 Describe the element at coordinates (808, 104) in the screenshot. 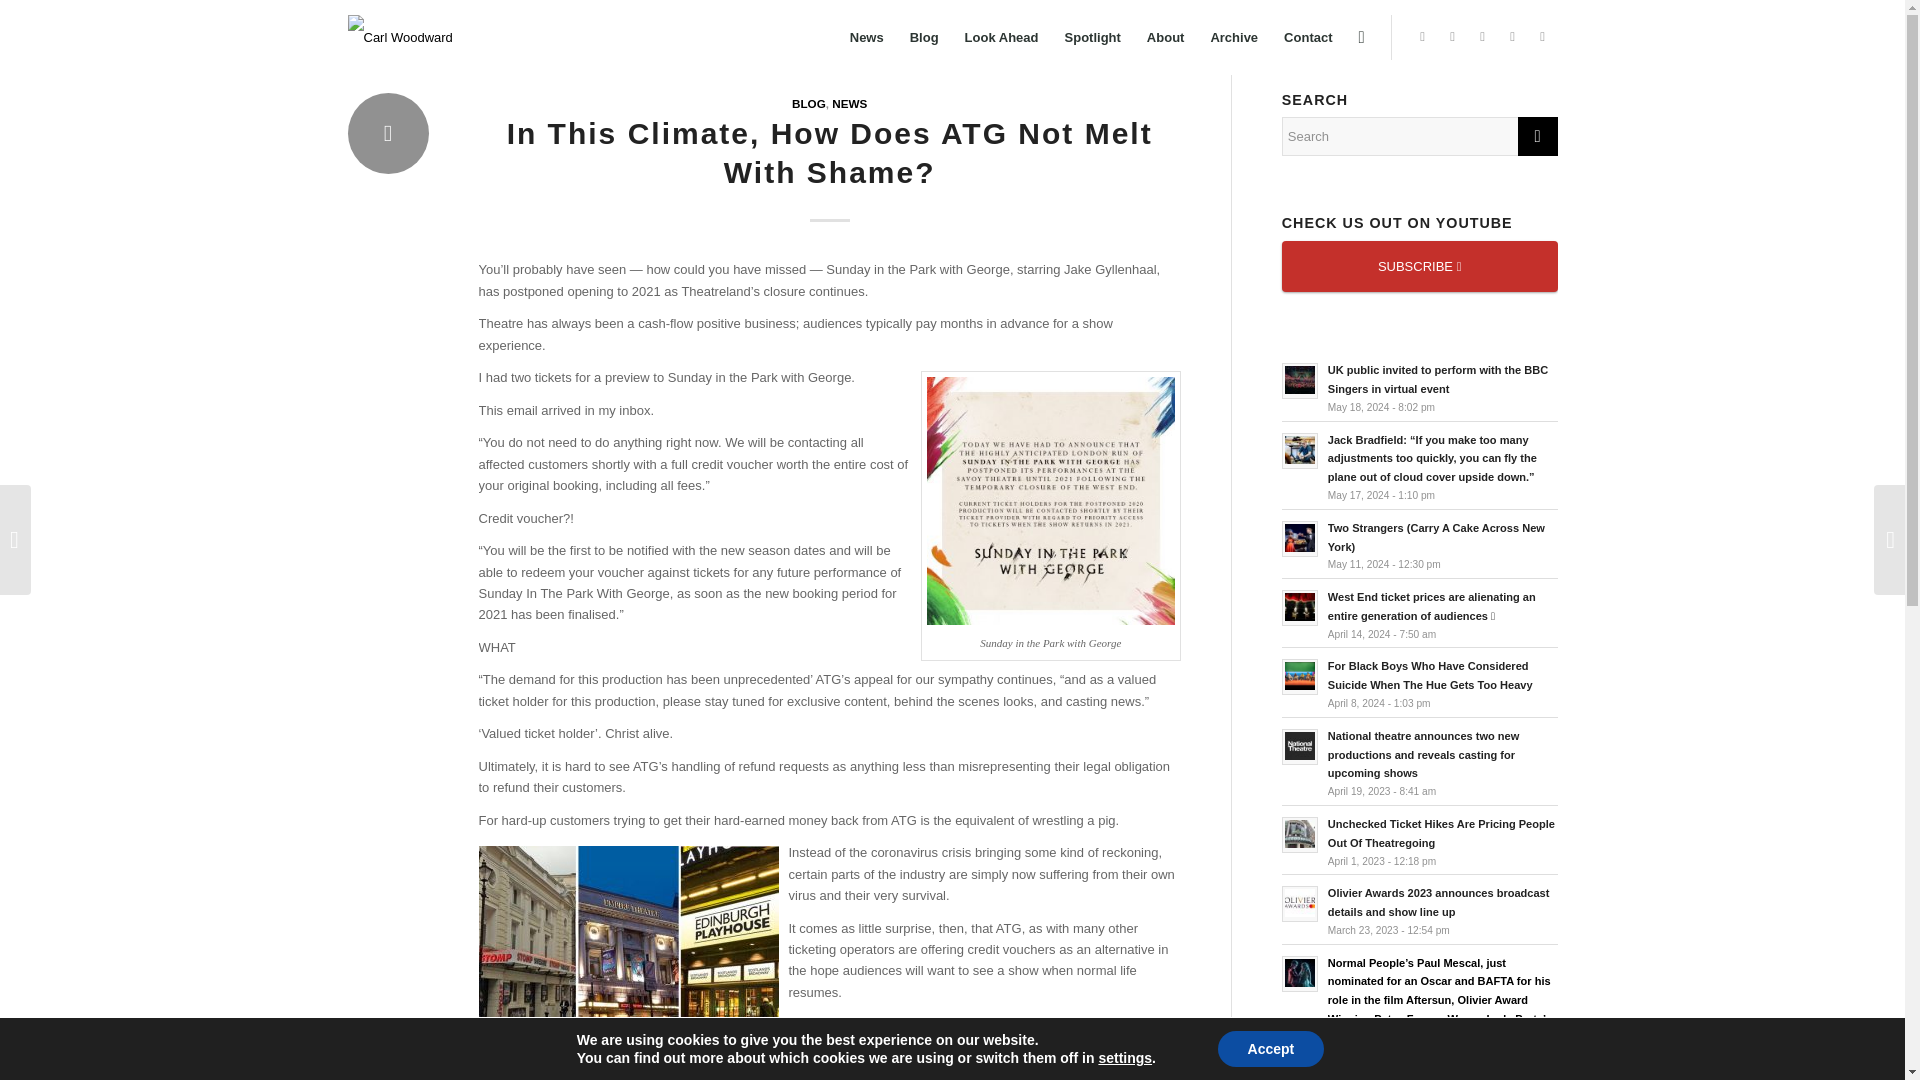

I see `BLOG` at that location.